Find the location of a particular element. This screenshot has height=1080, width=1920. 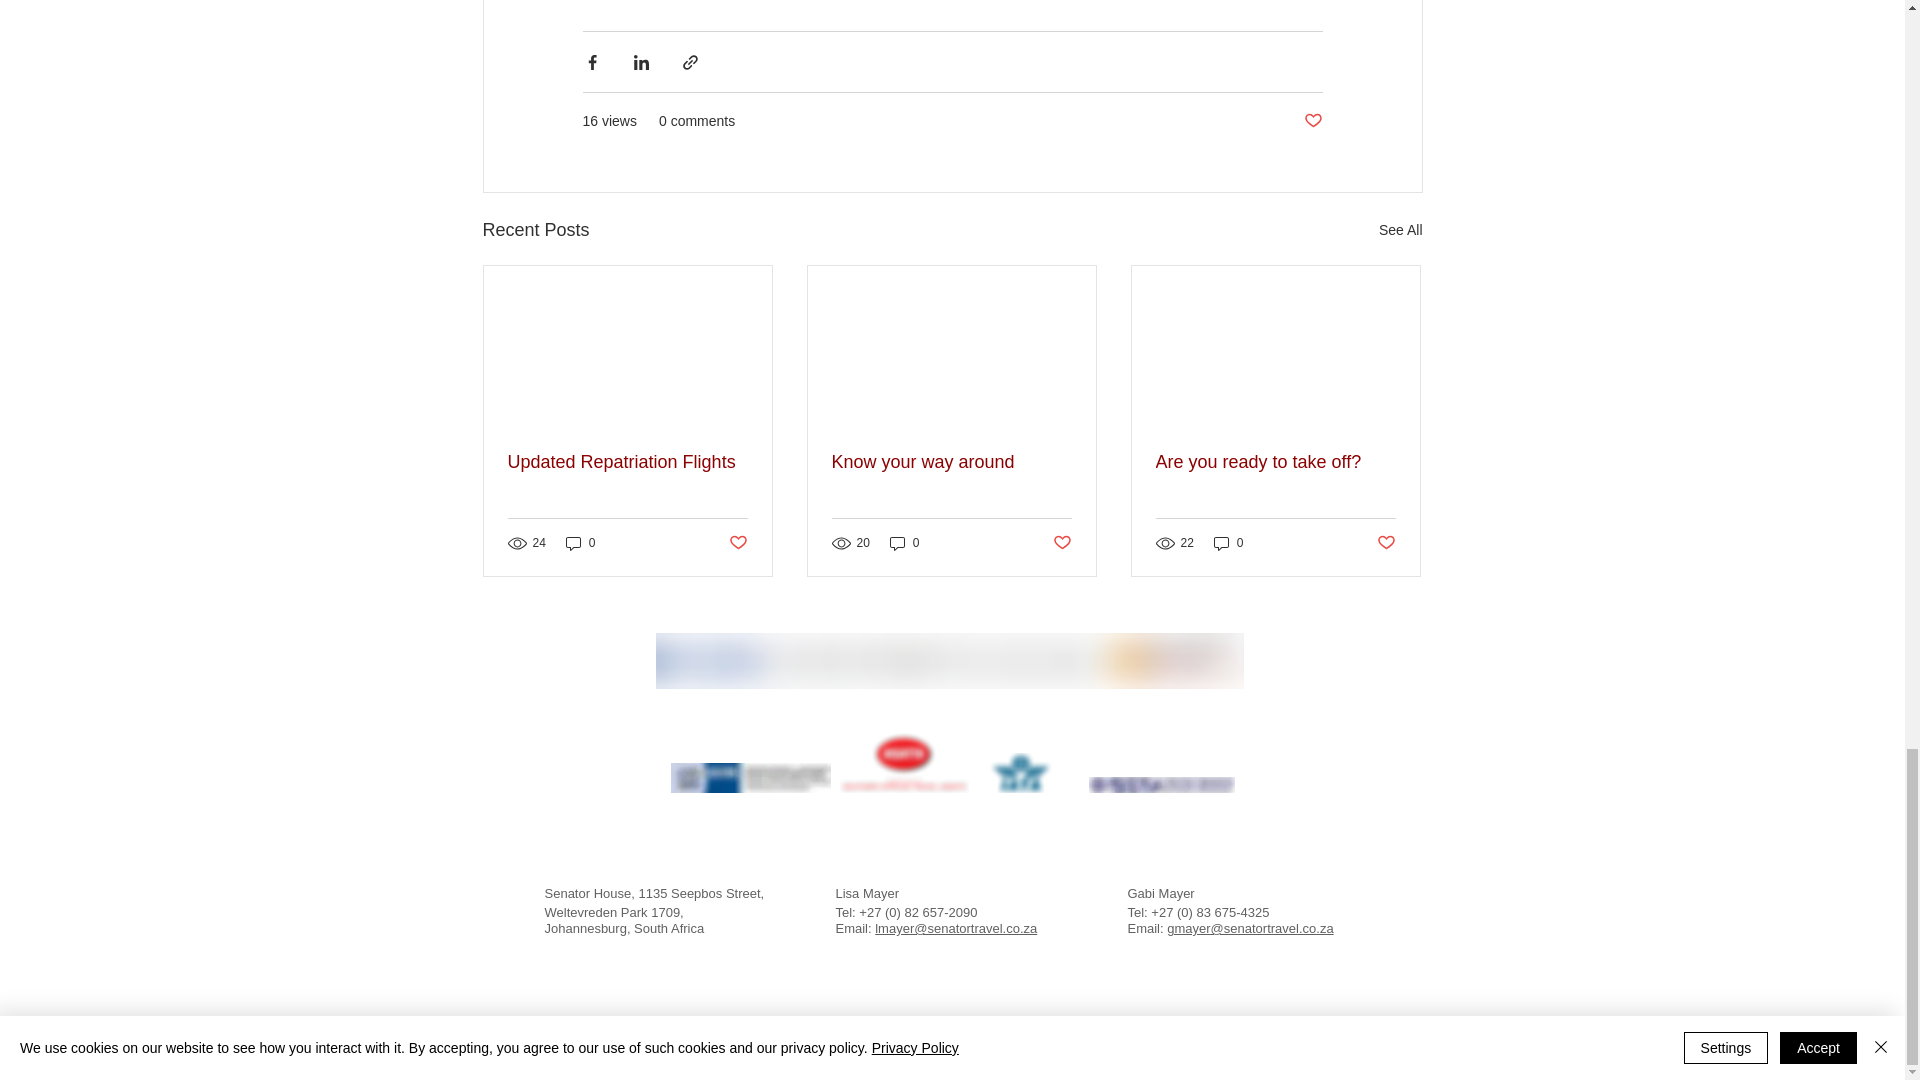

0 is located at coordinates (904, 542).